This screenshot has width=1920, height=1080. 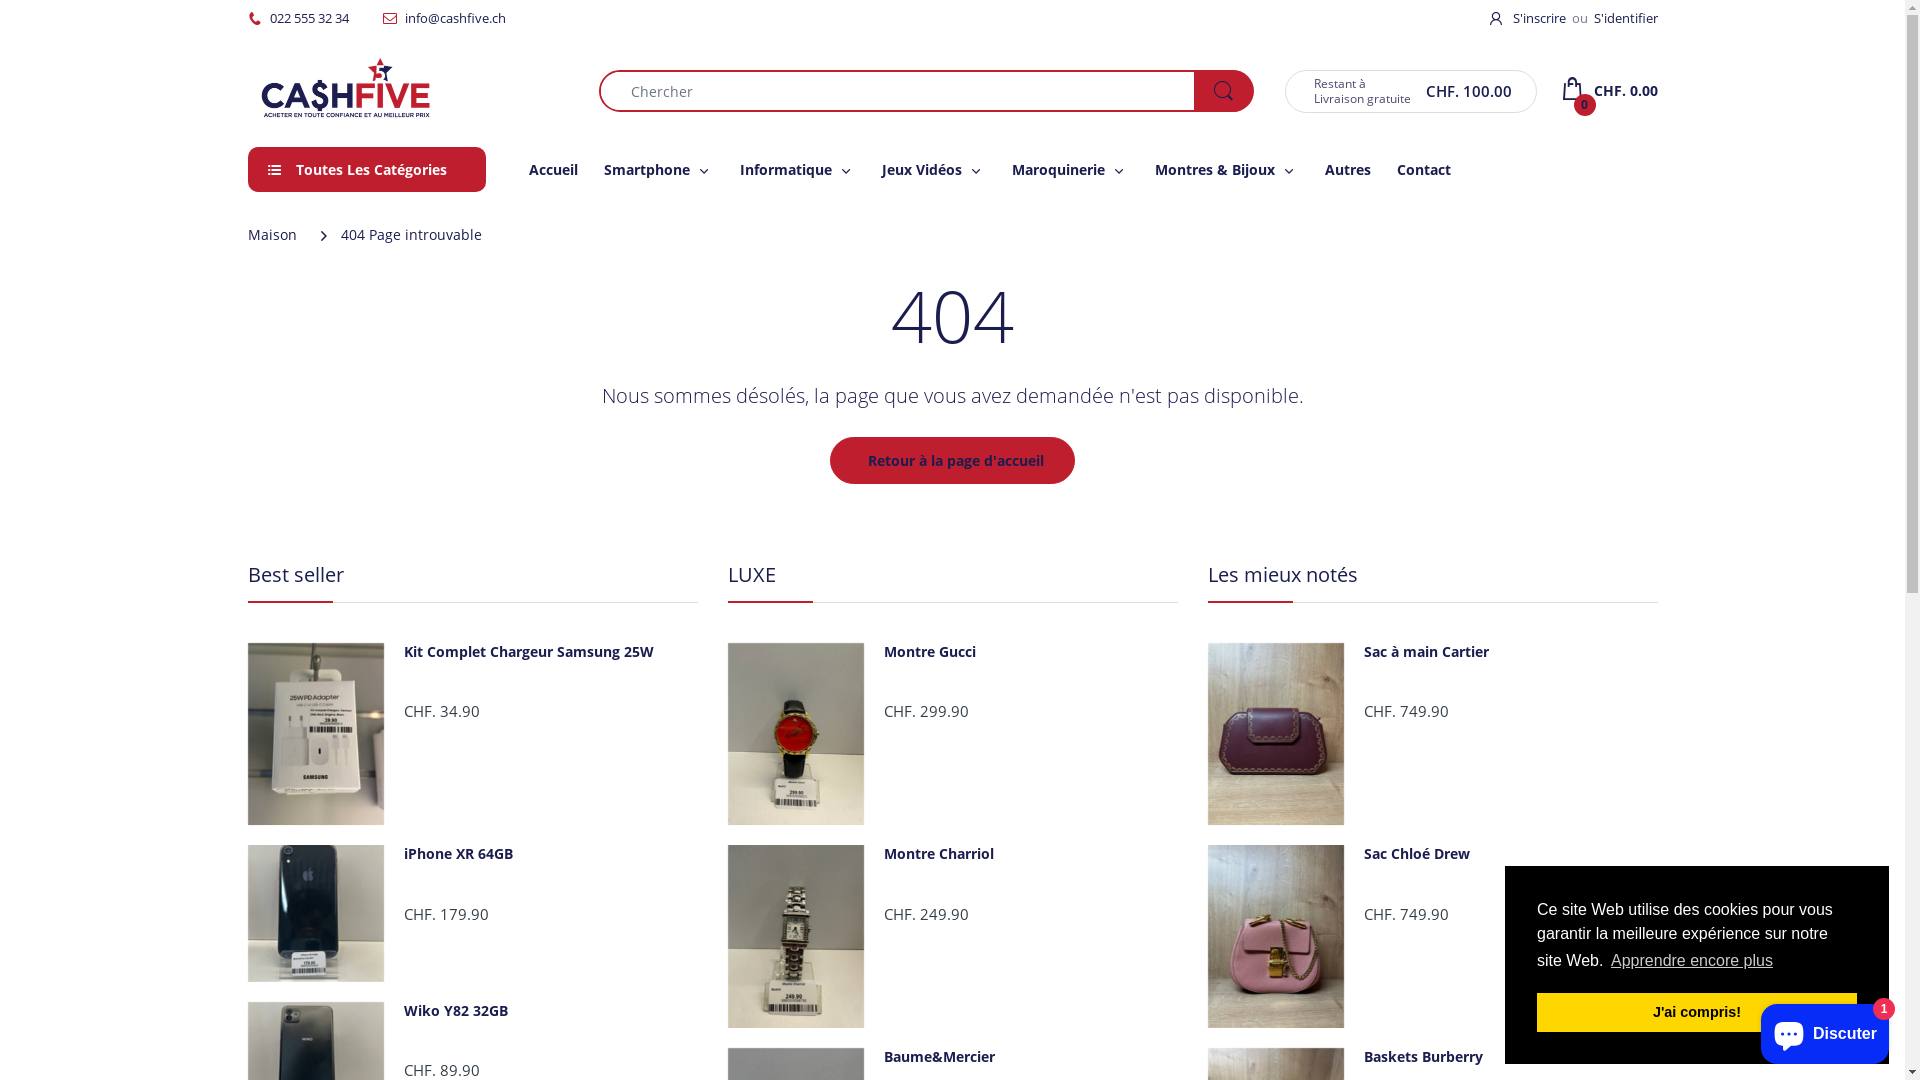 What do you see at coordinates (1530, 18) in the screenshot?
I see `S'inscrire` at bounding box center [1530, 18].